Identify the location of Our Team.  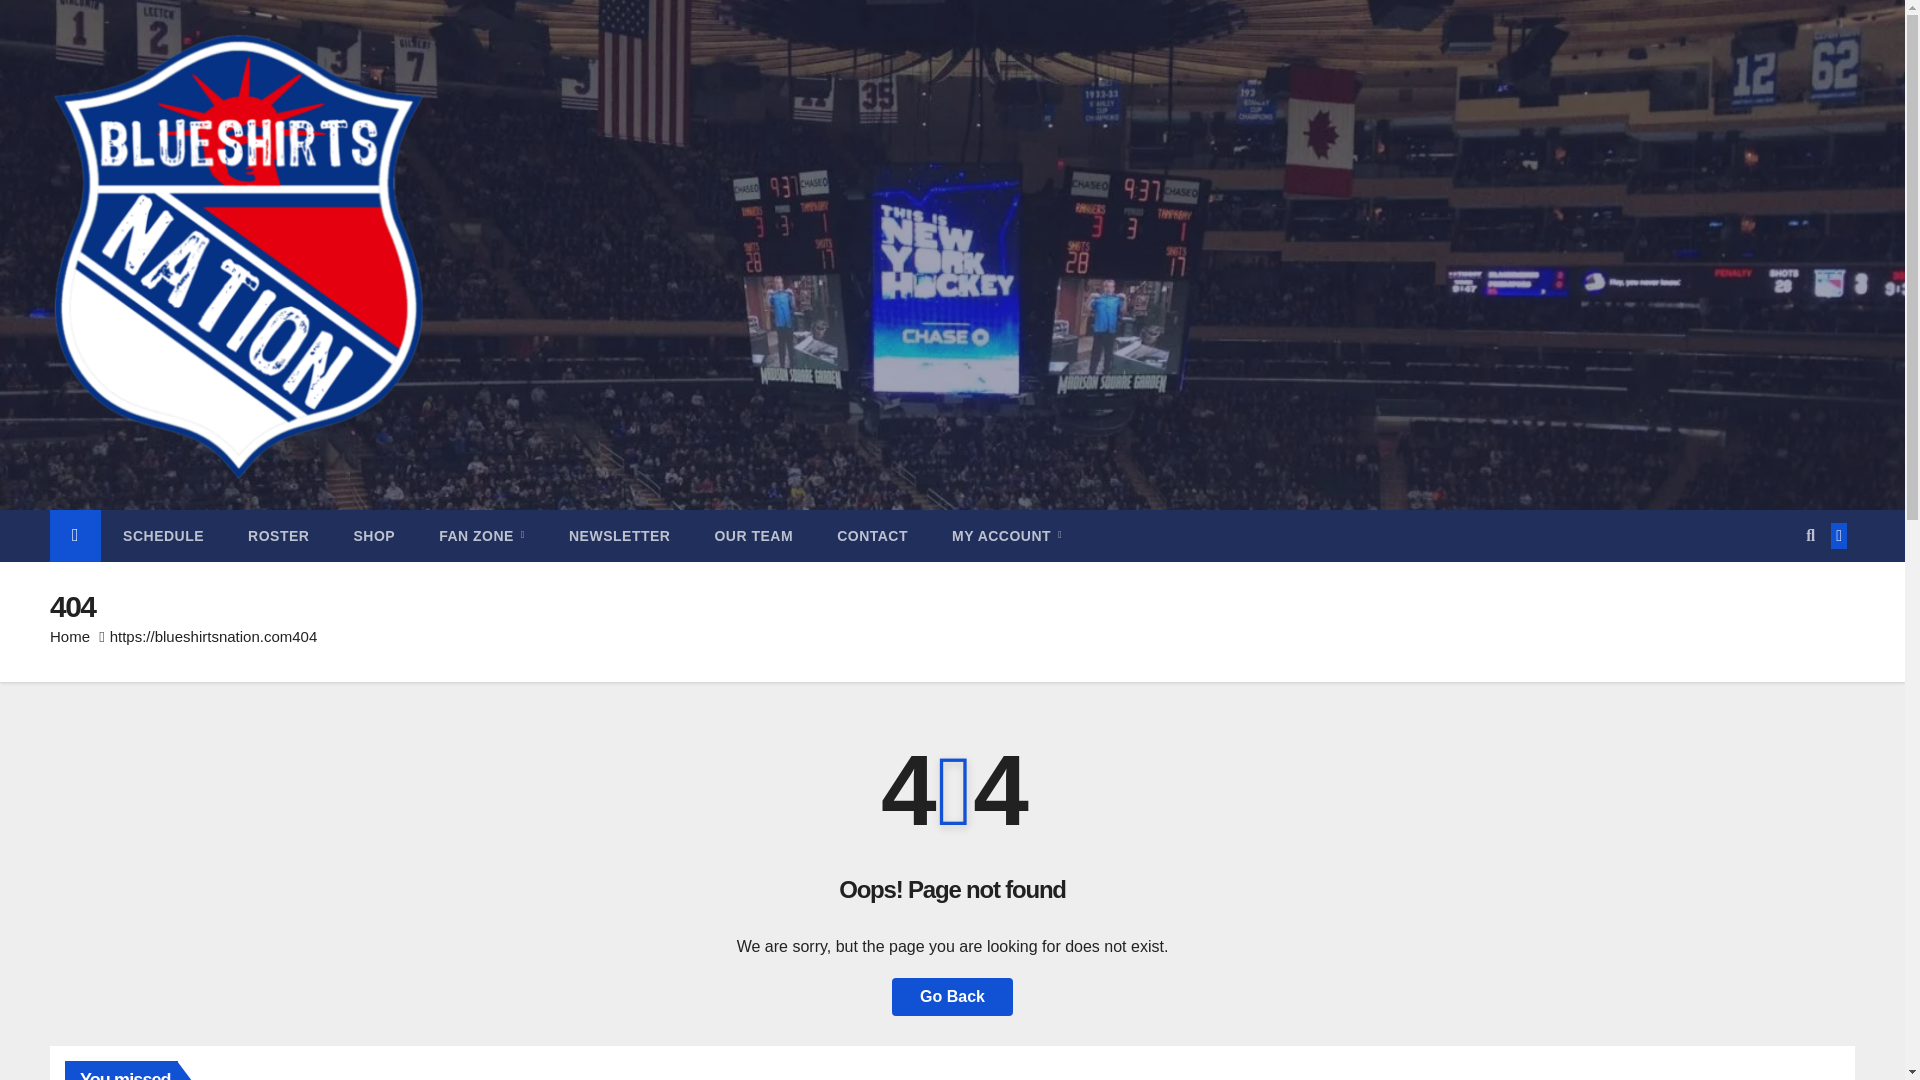
(752, 535).